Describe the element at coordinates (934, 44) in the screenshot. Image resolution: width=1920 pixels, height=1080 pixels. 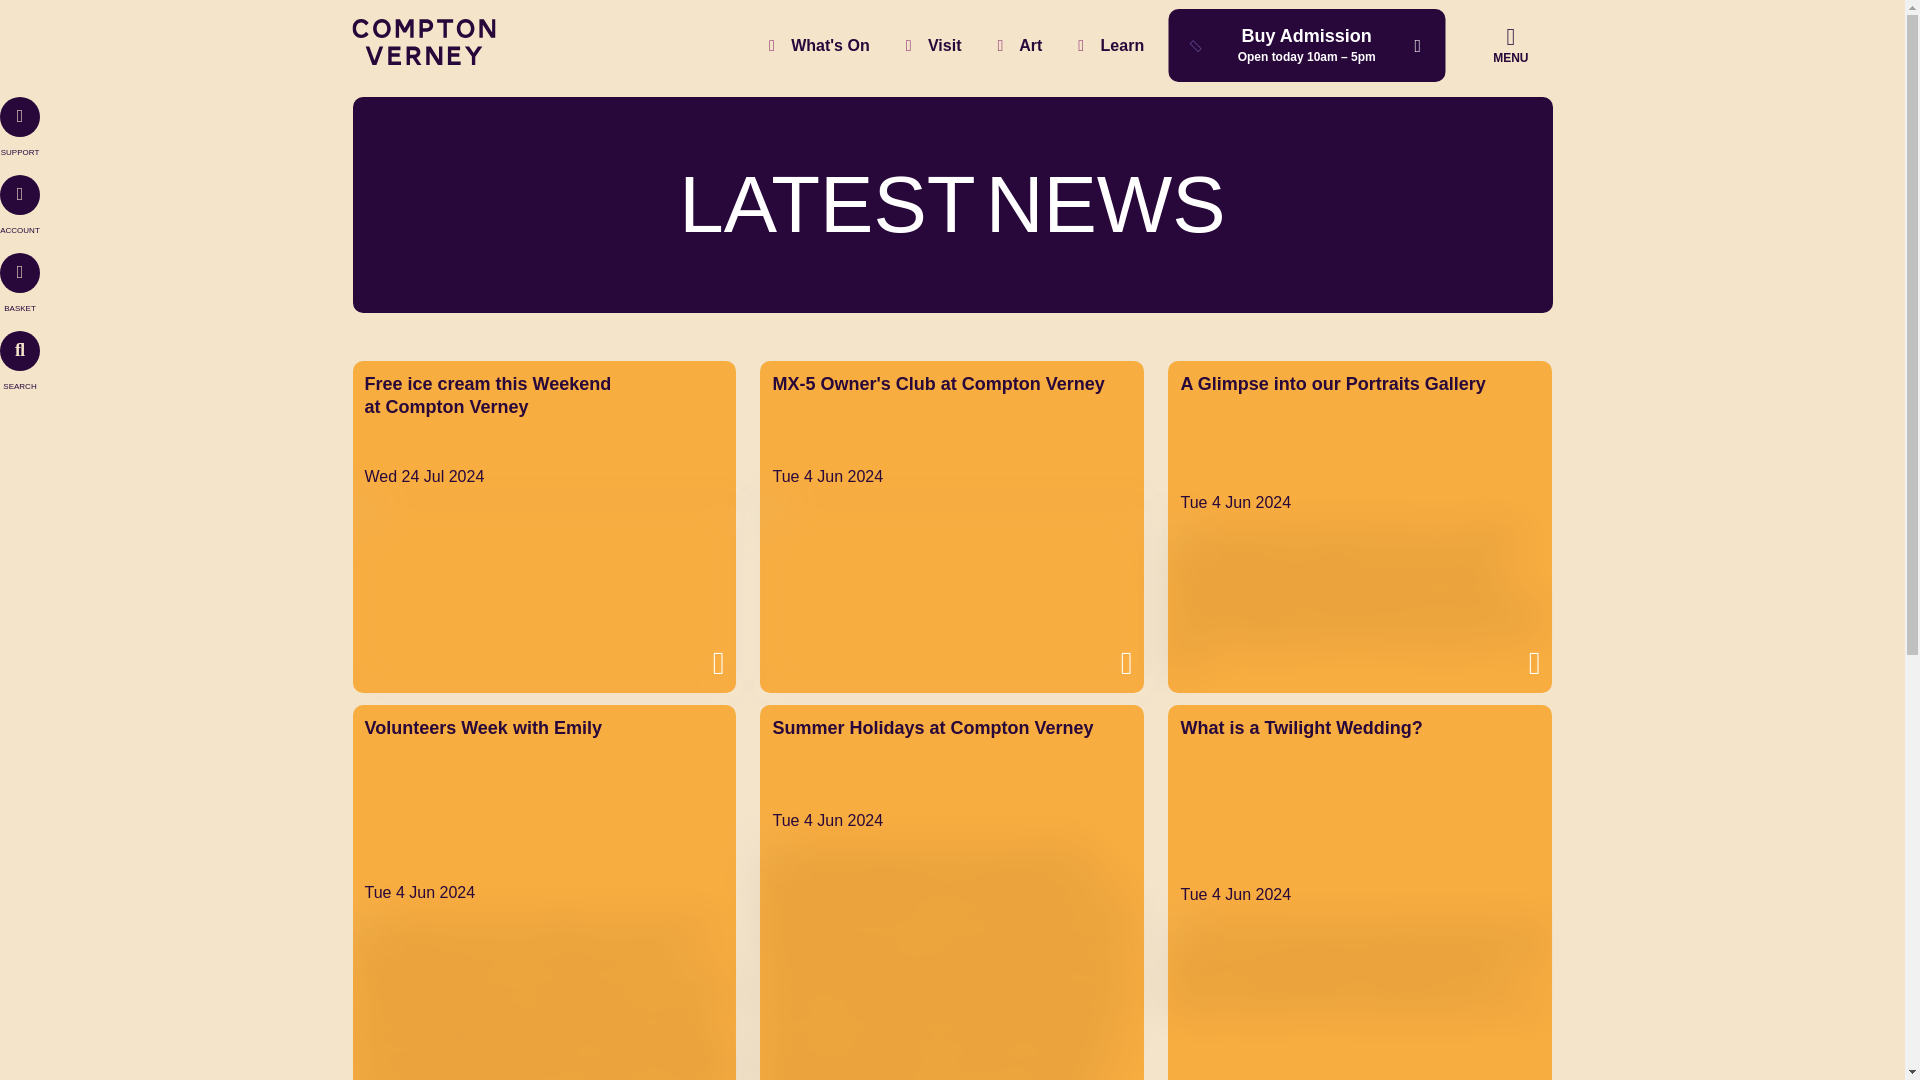
I see `Visit` at that location.